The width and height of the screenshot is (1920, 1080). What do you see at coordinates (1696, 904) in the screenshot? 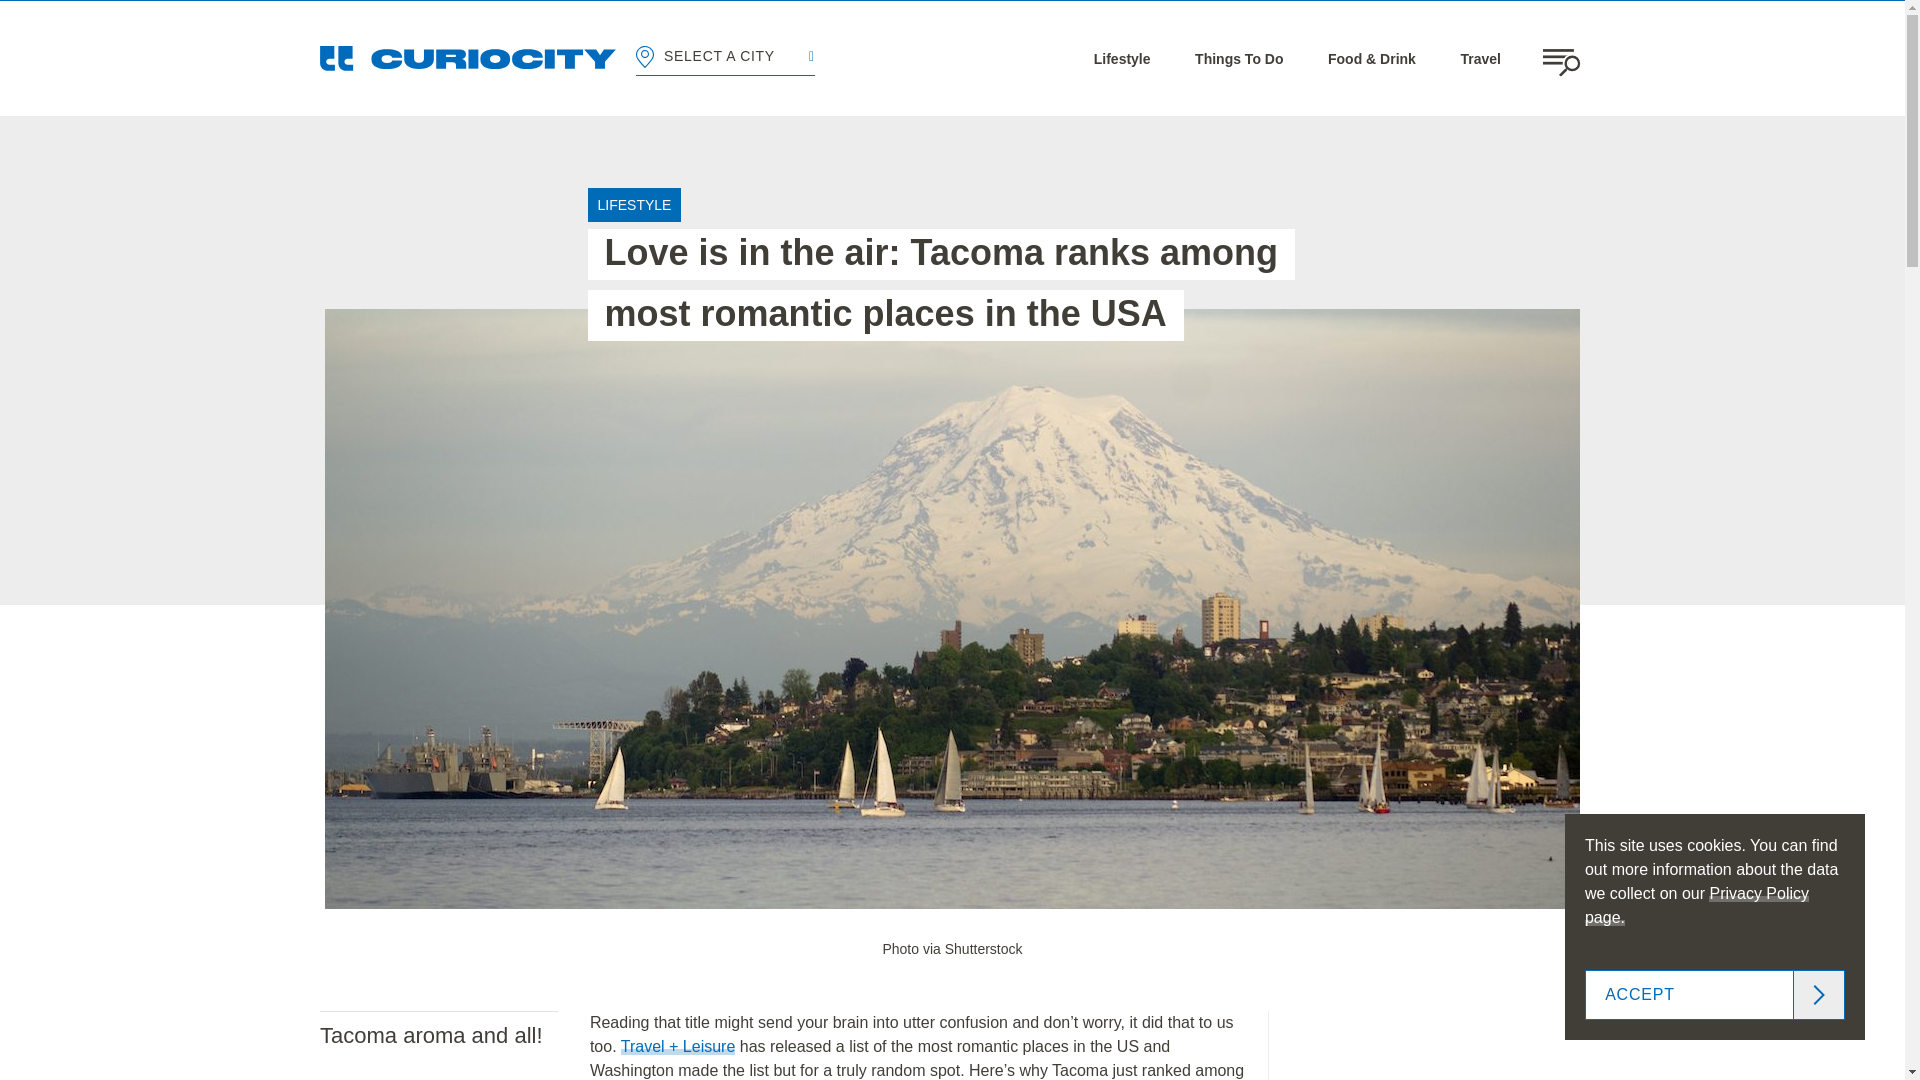
I see `Privacy Policy page.` at bounding box center [1696, 904].